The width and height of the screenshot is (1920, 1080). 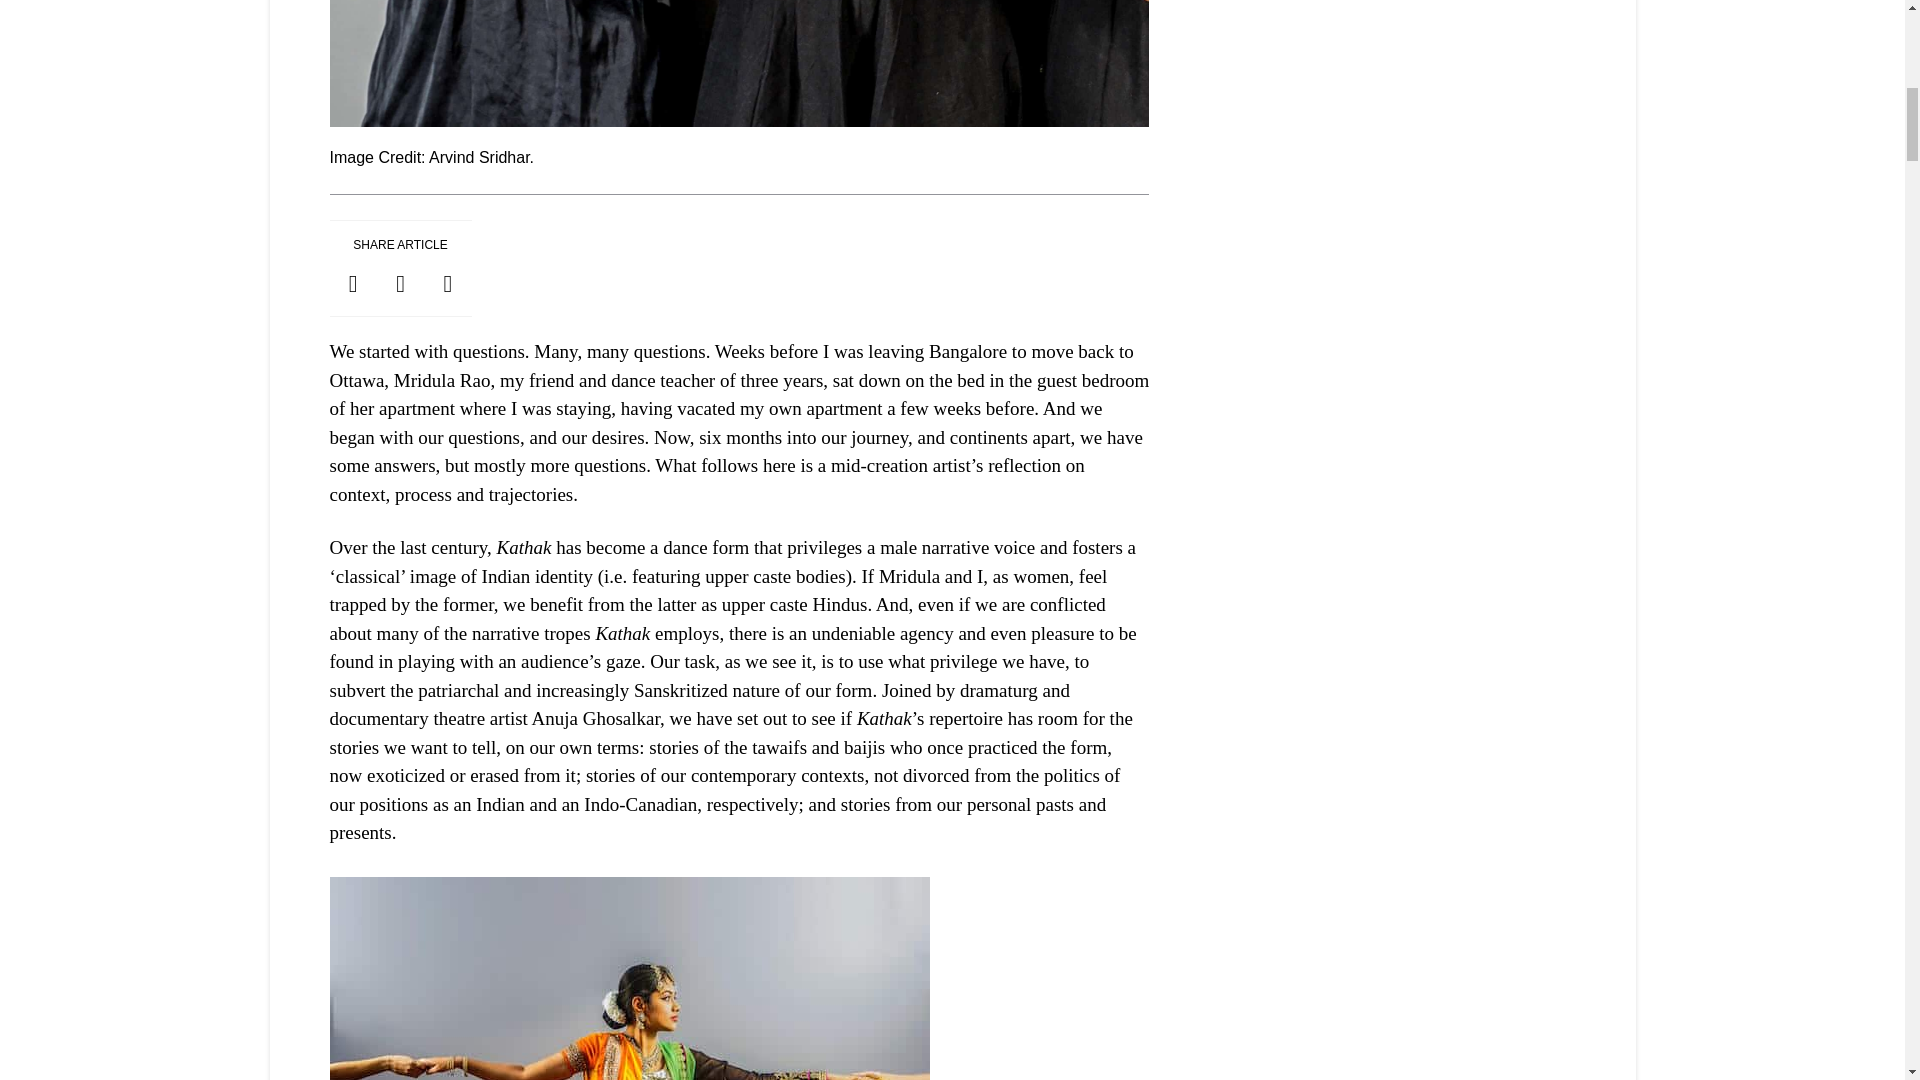 I want to click on Share via Email, so click(x=447, y=283).